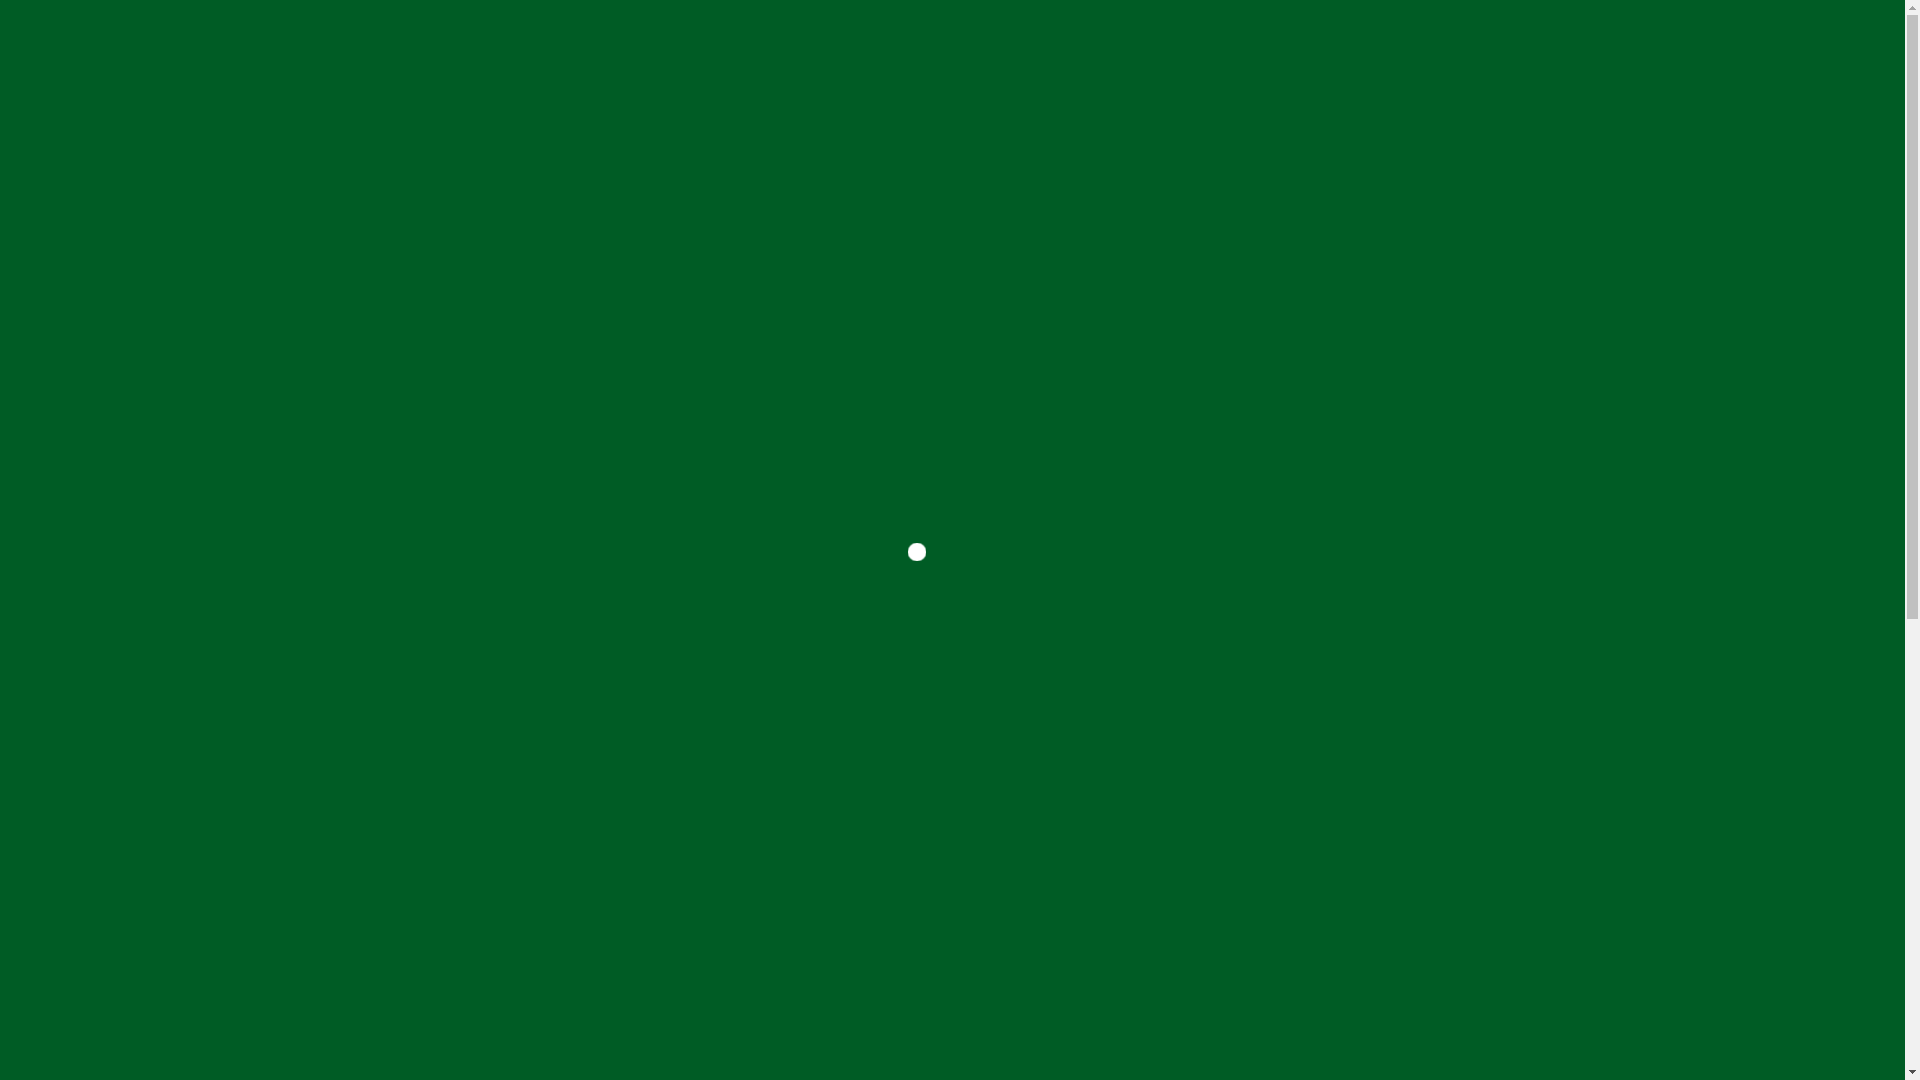 This screenshot has width=1920, height=1080. I want to click on 044 787 61 11, so click(90, 547).